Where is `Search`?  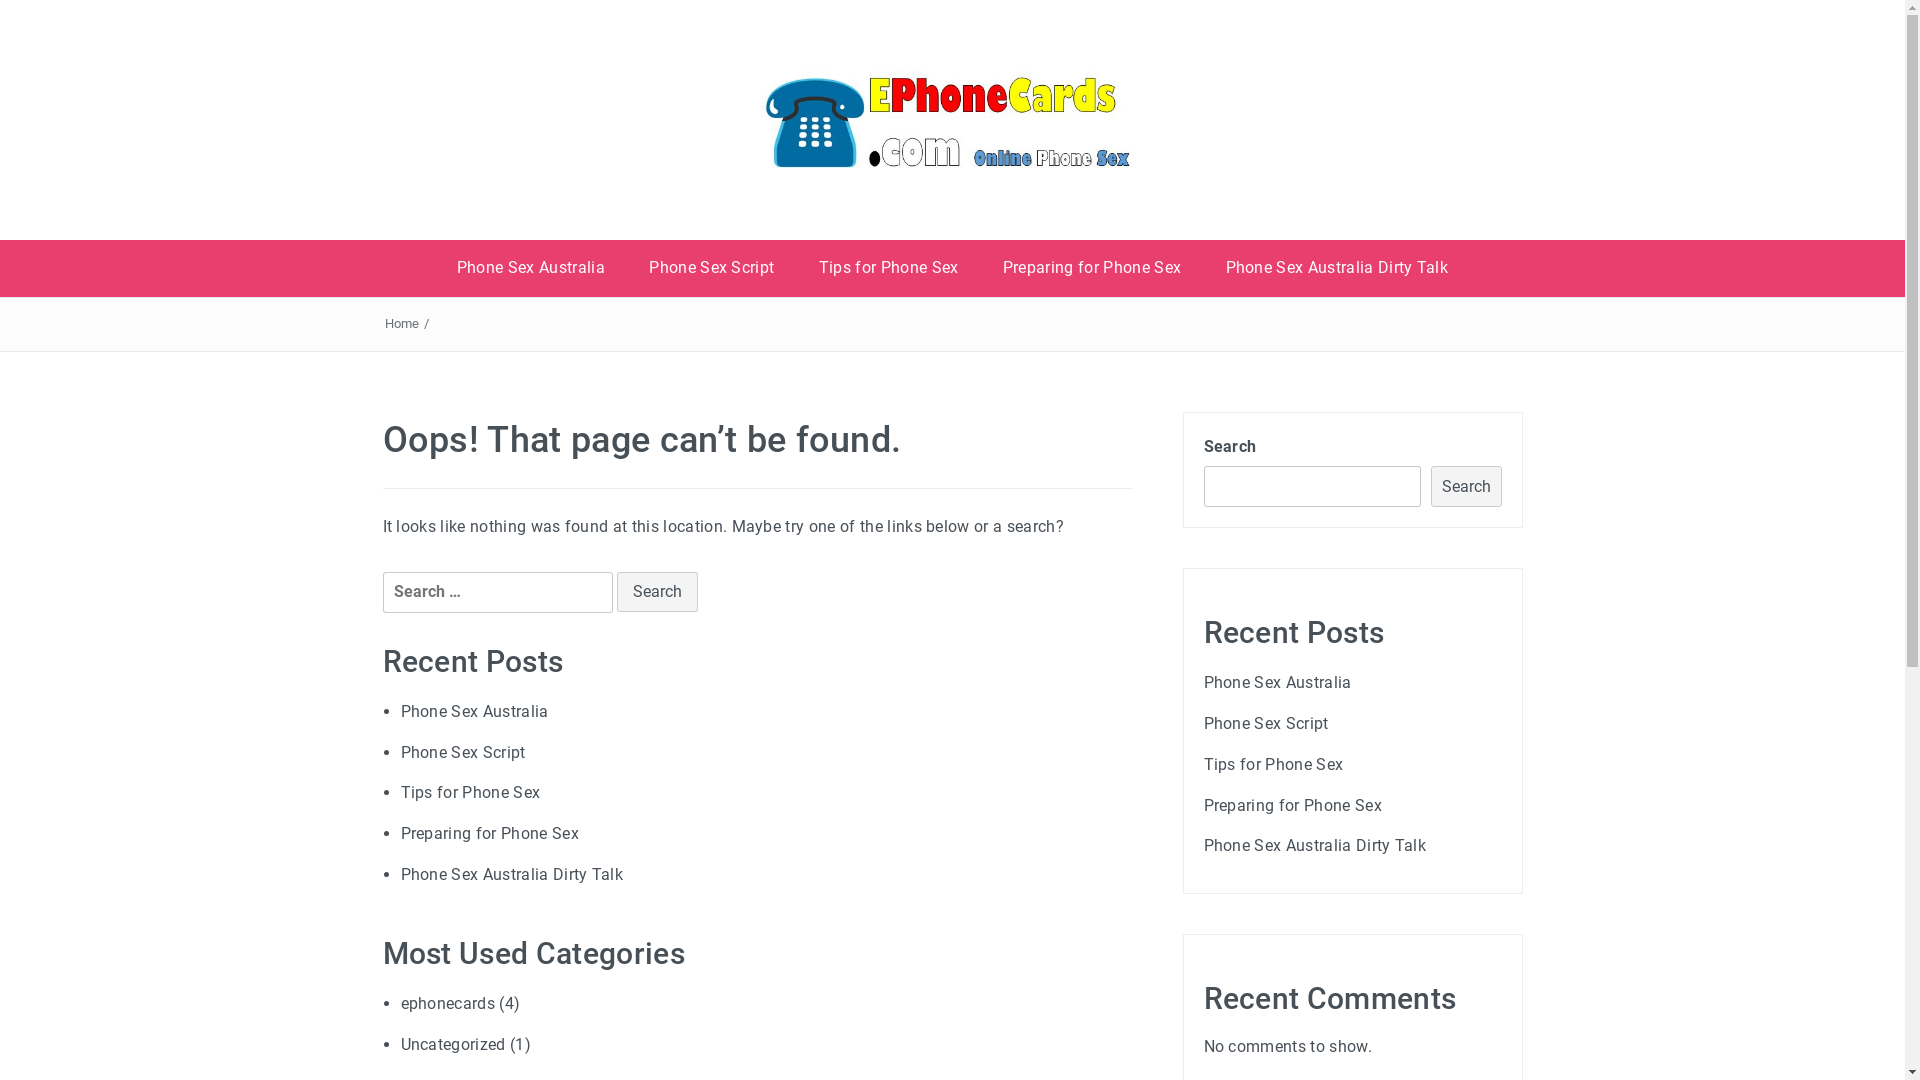 Search is located at coordinates (1466, 486).